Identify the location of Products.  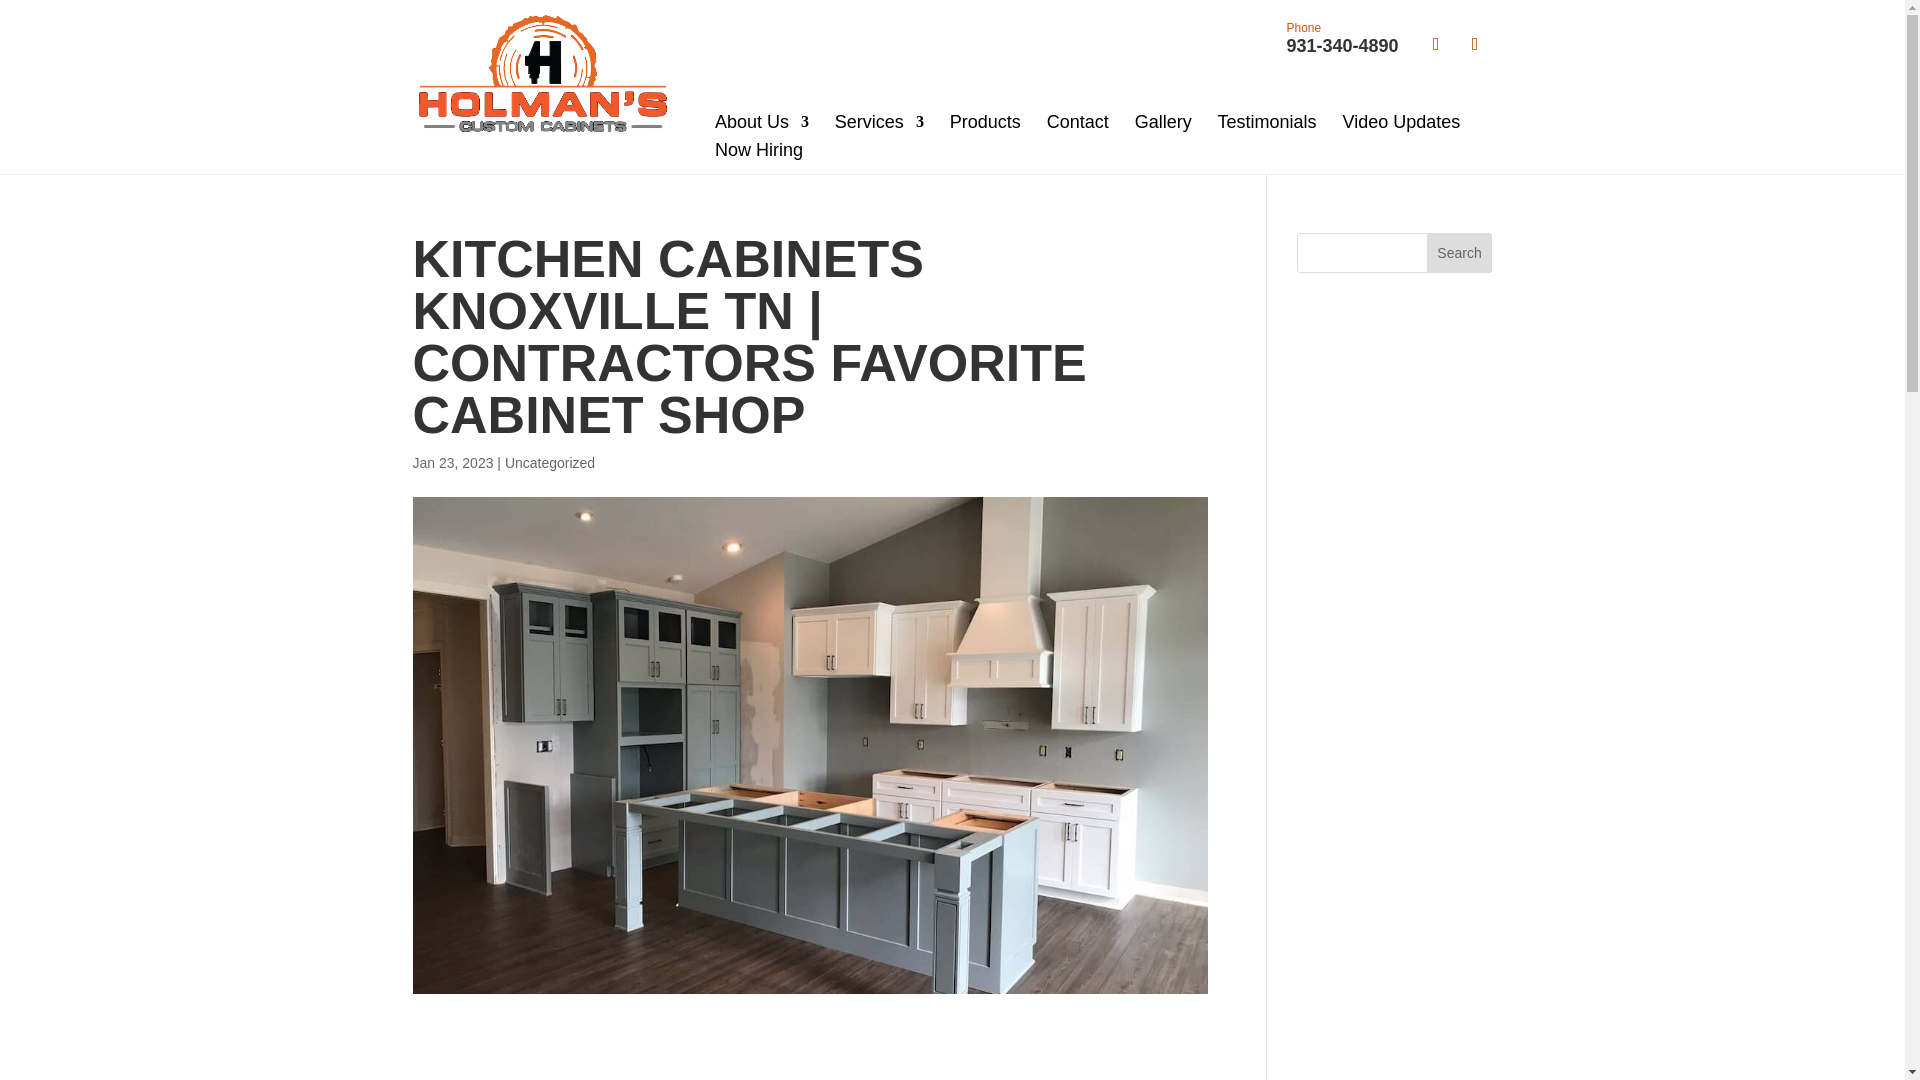
(1078, 121).